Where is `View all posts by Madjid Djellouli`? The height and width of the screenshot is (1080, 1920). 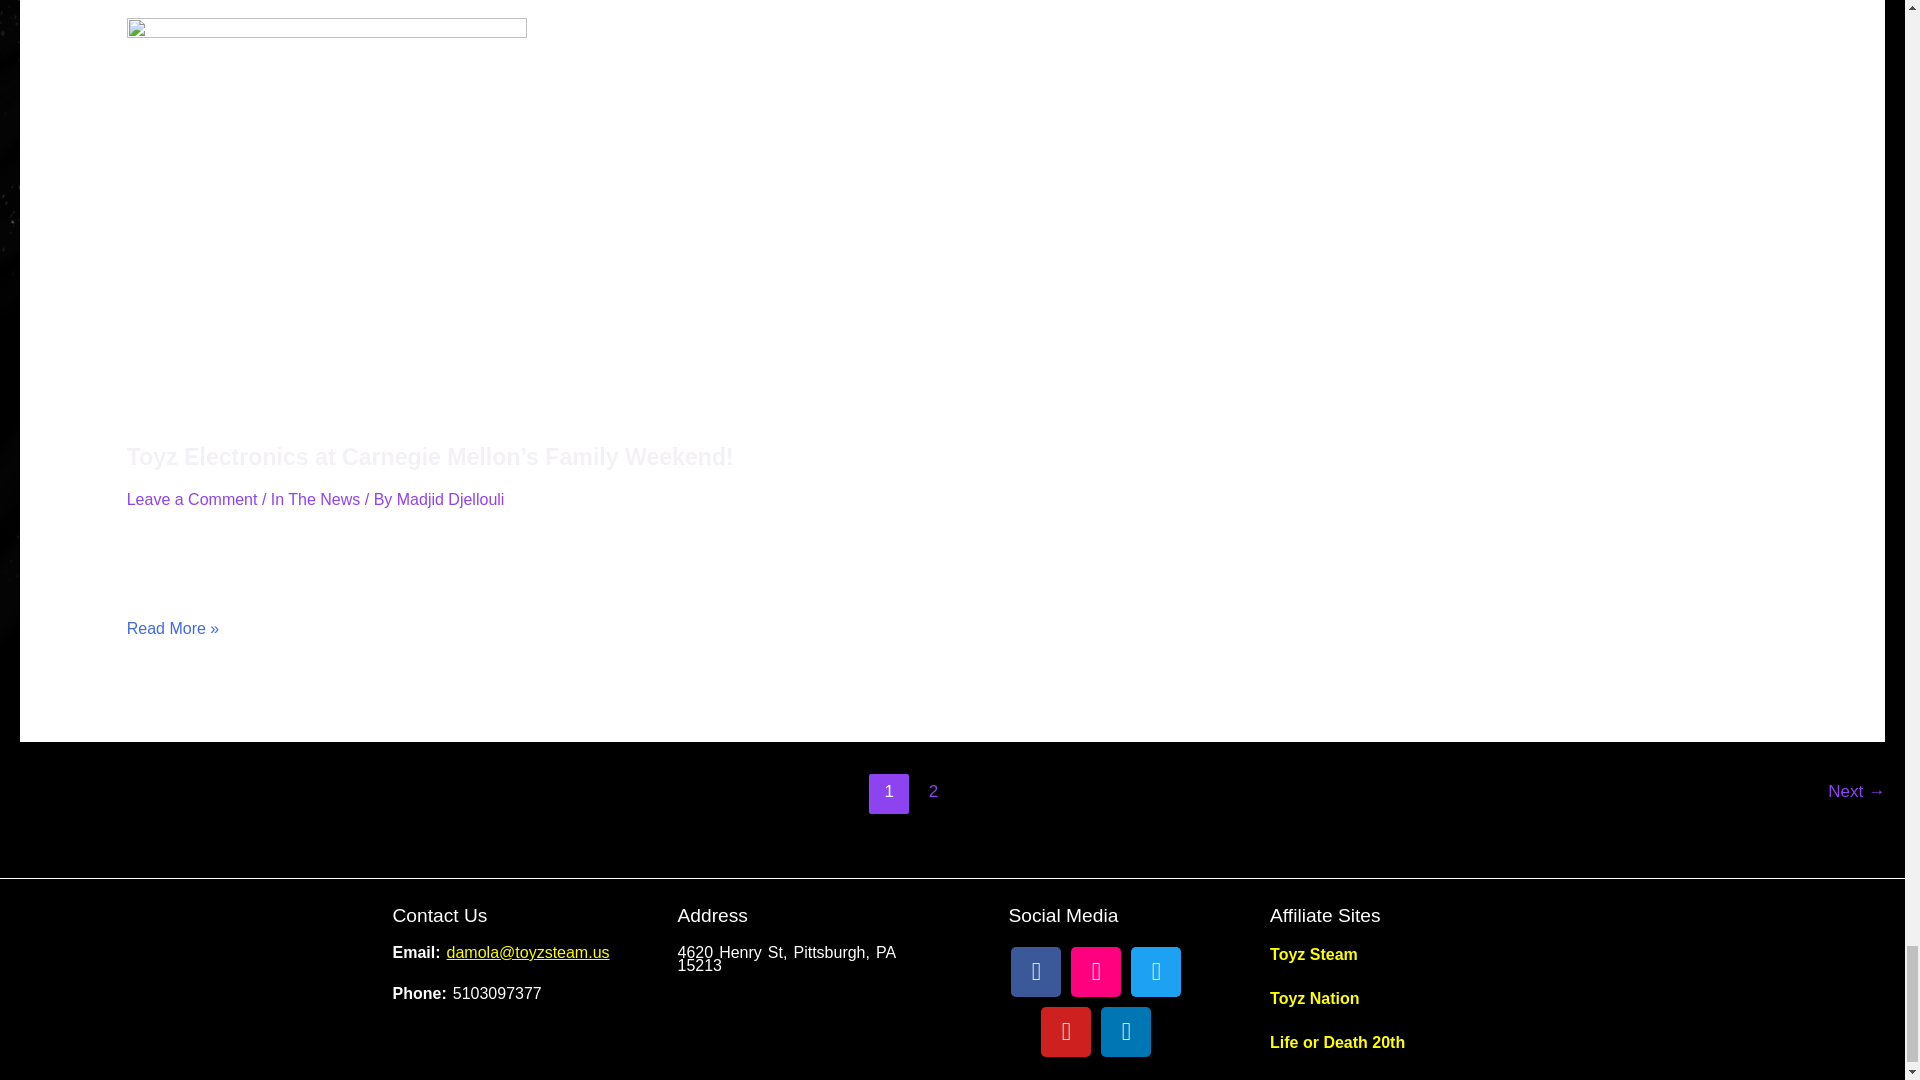
View all posts by Madjid Djellouli is located at coordinates (450, 499).